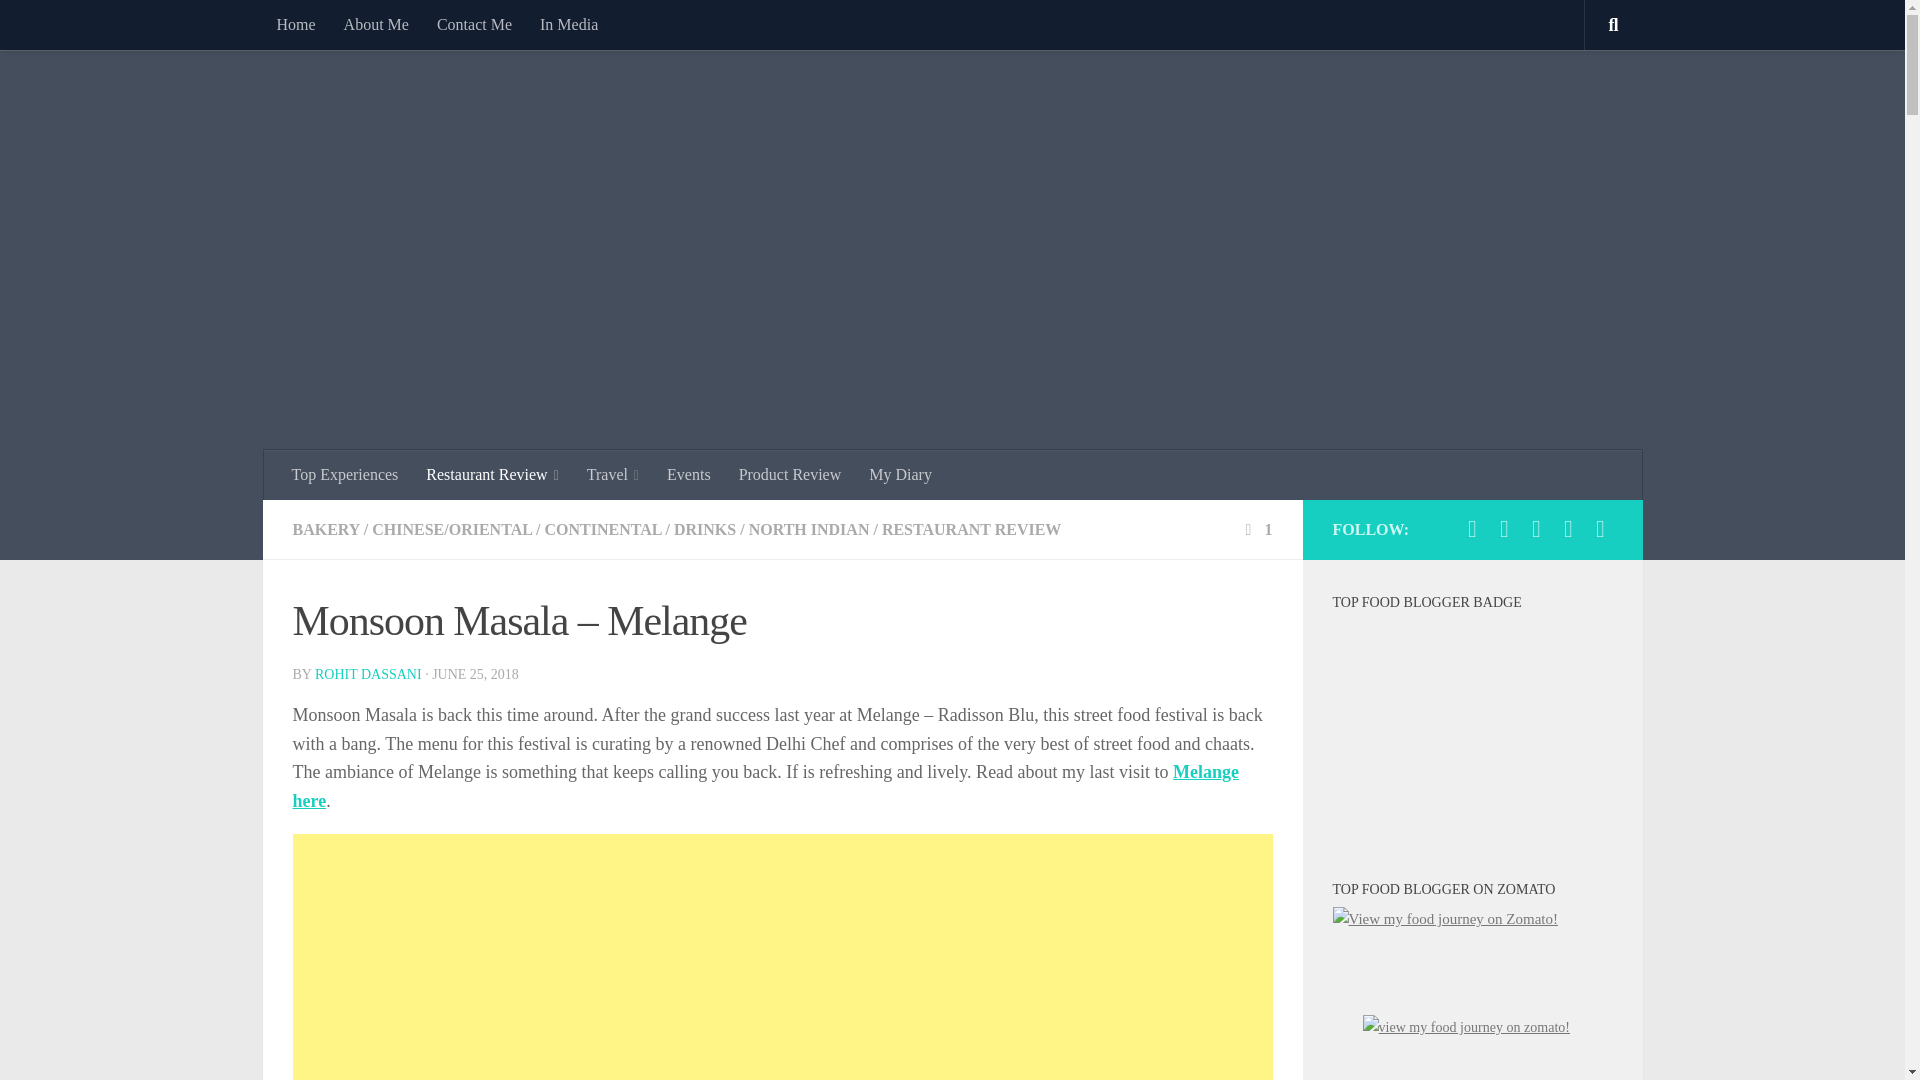 This screenshot has width=1920, height=1080. I want to click on Restaurant Review, so click(492, 475).